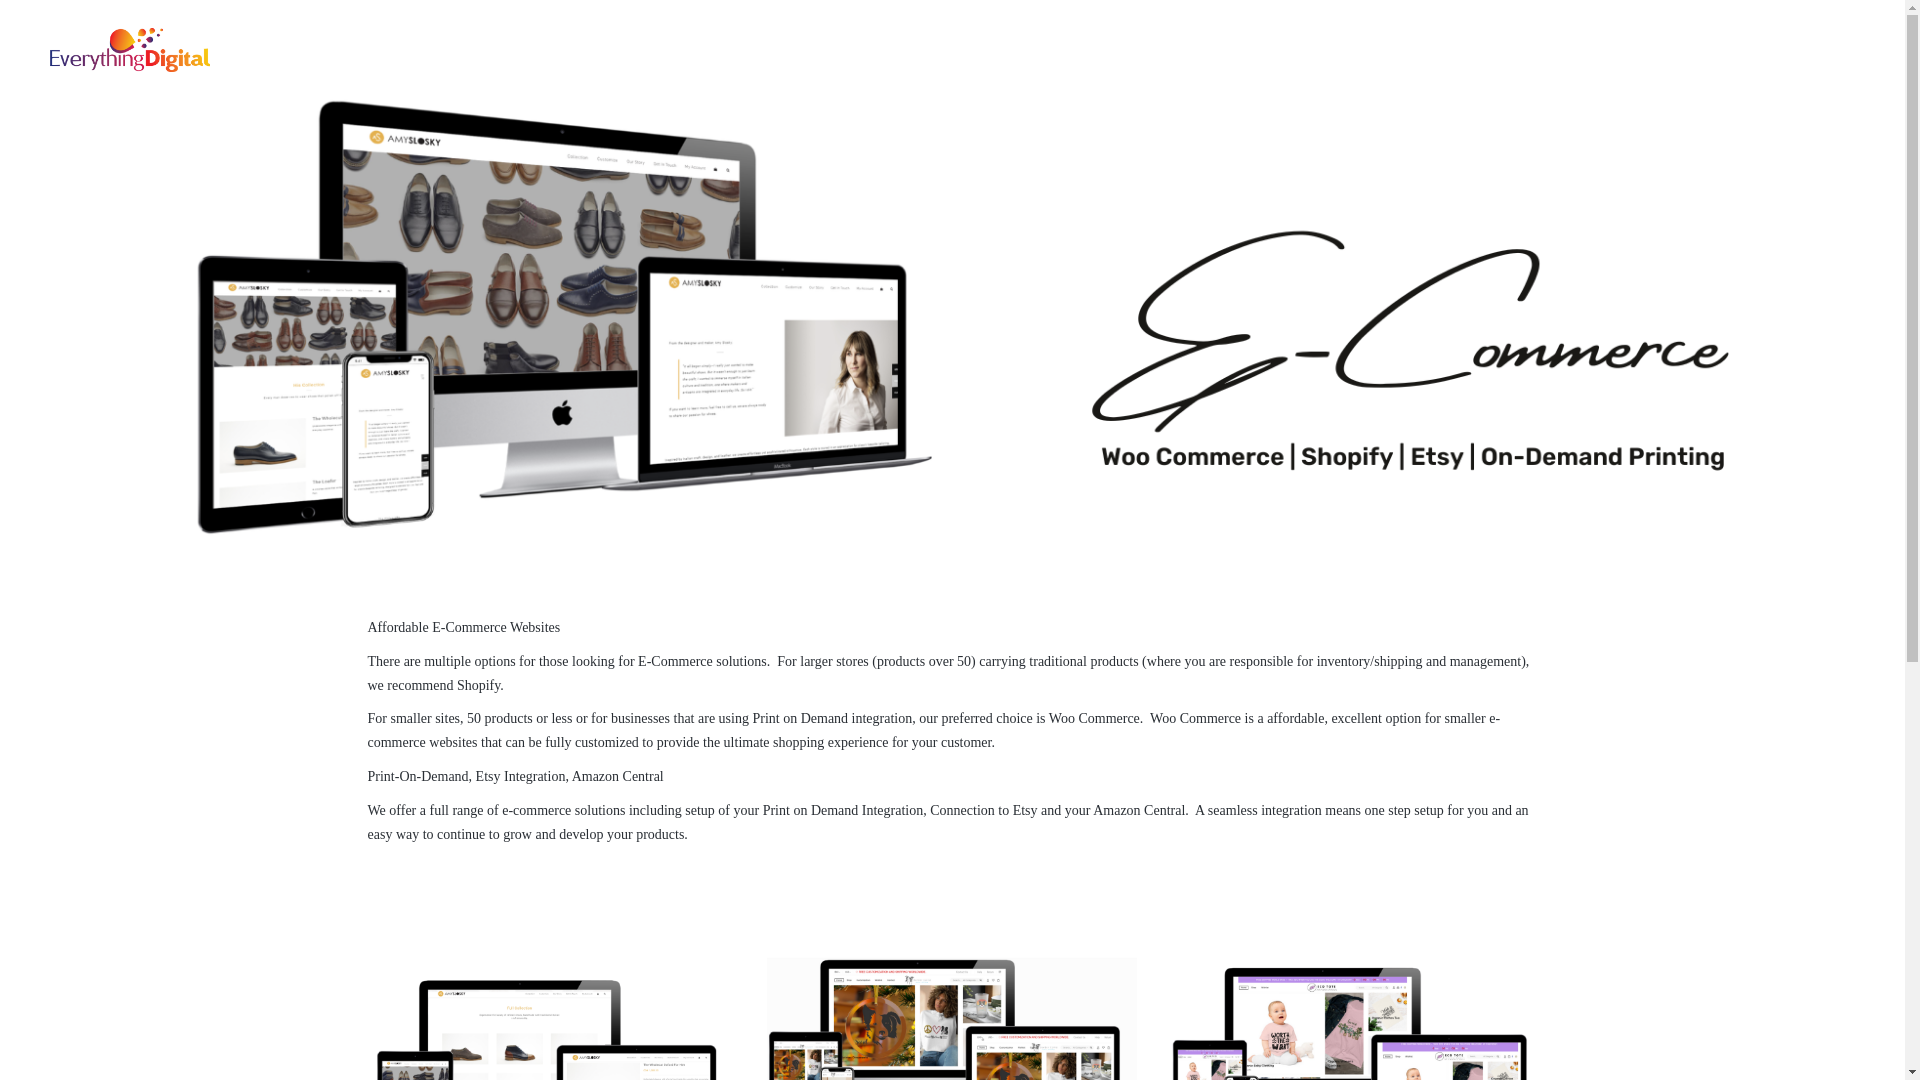 This screenshot has width=1920, height=1080. Describe the element at coordinates (1580, 50) in the screenshot. I see `FRESH FROM THE PRESS` at that location.